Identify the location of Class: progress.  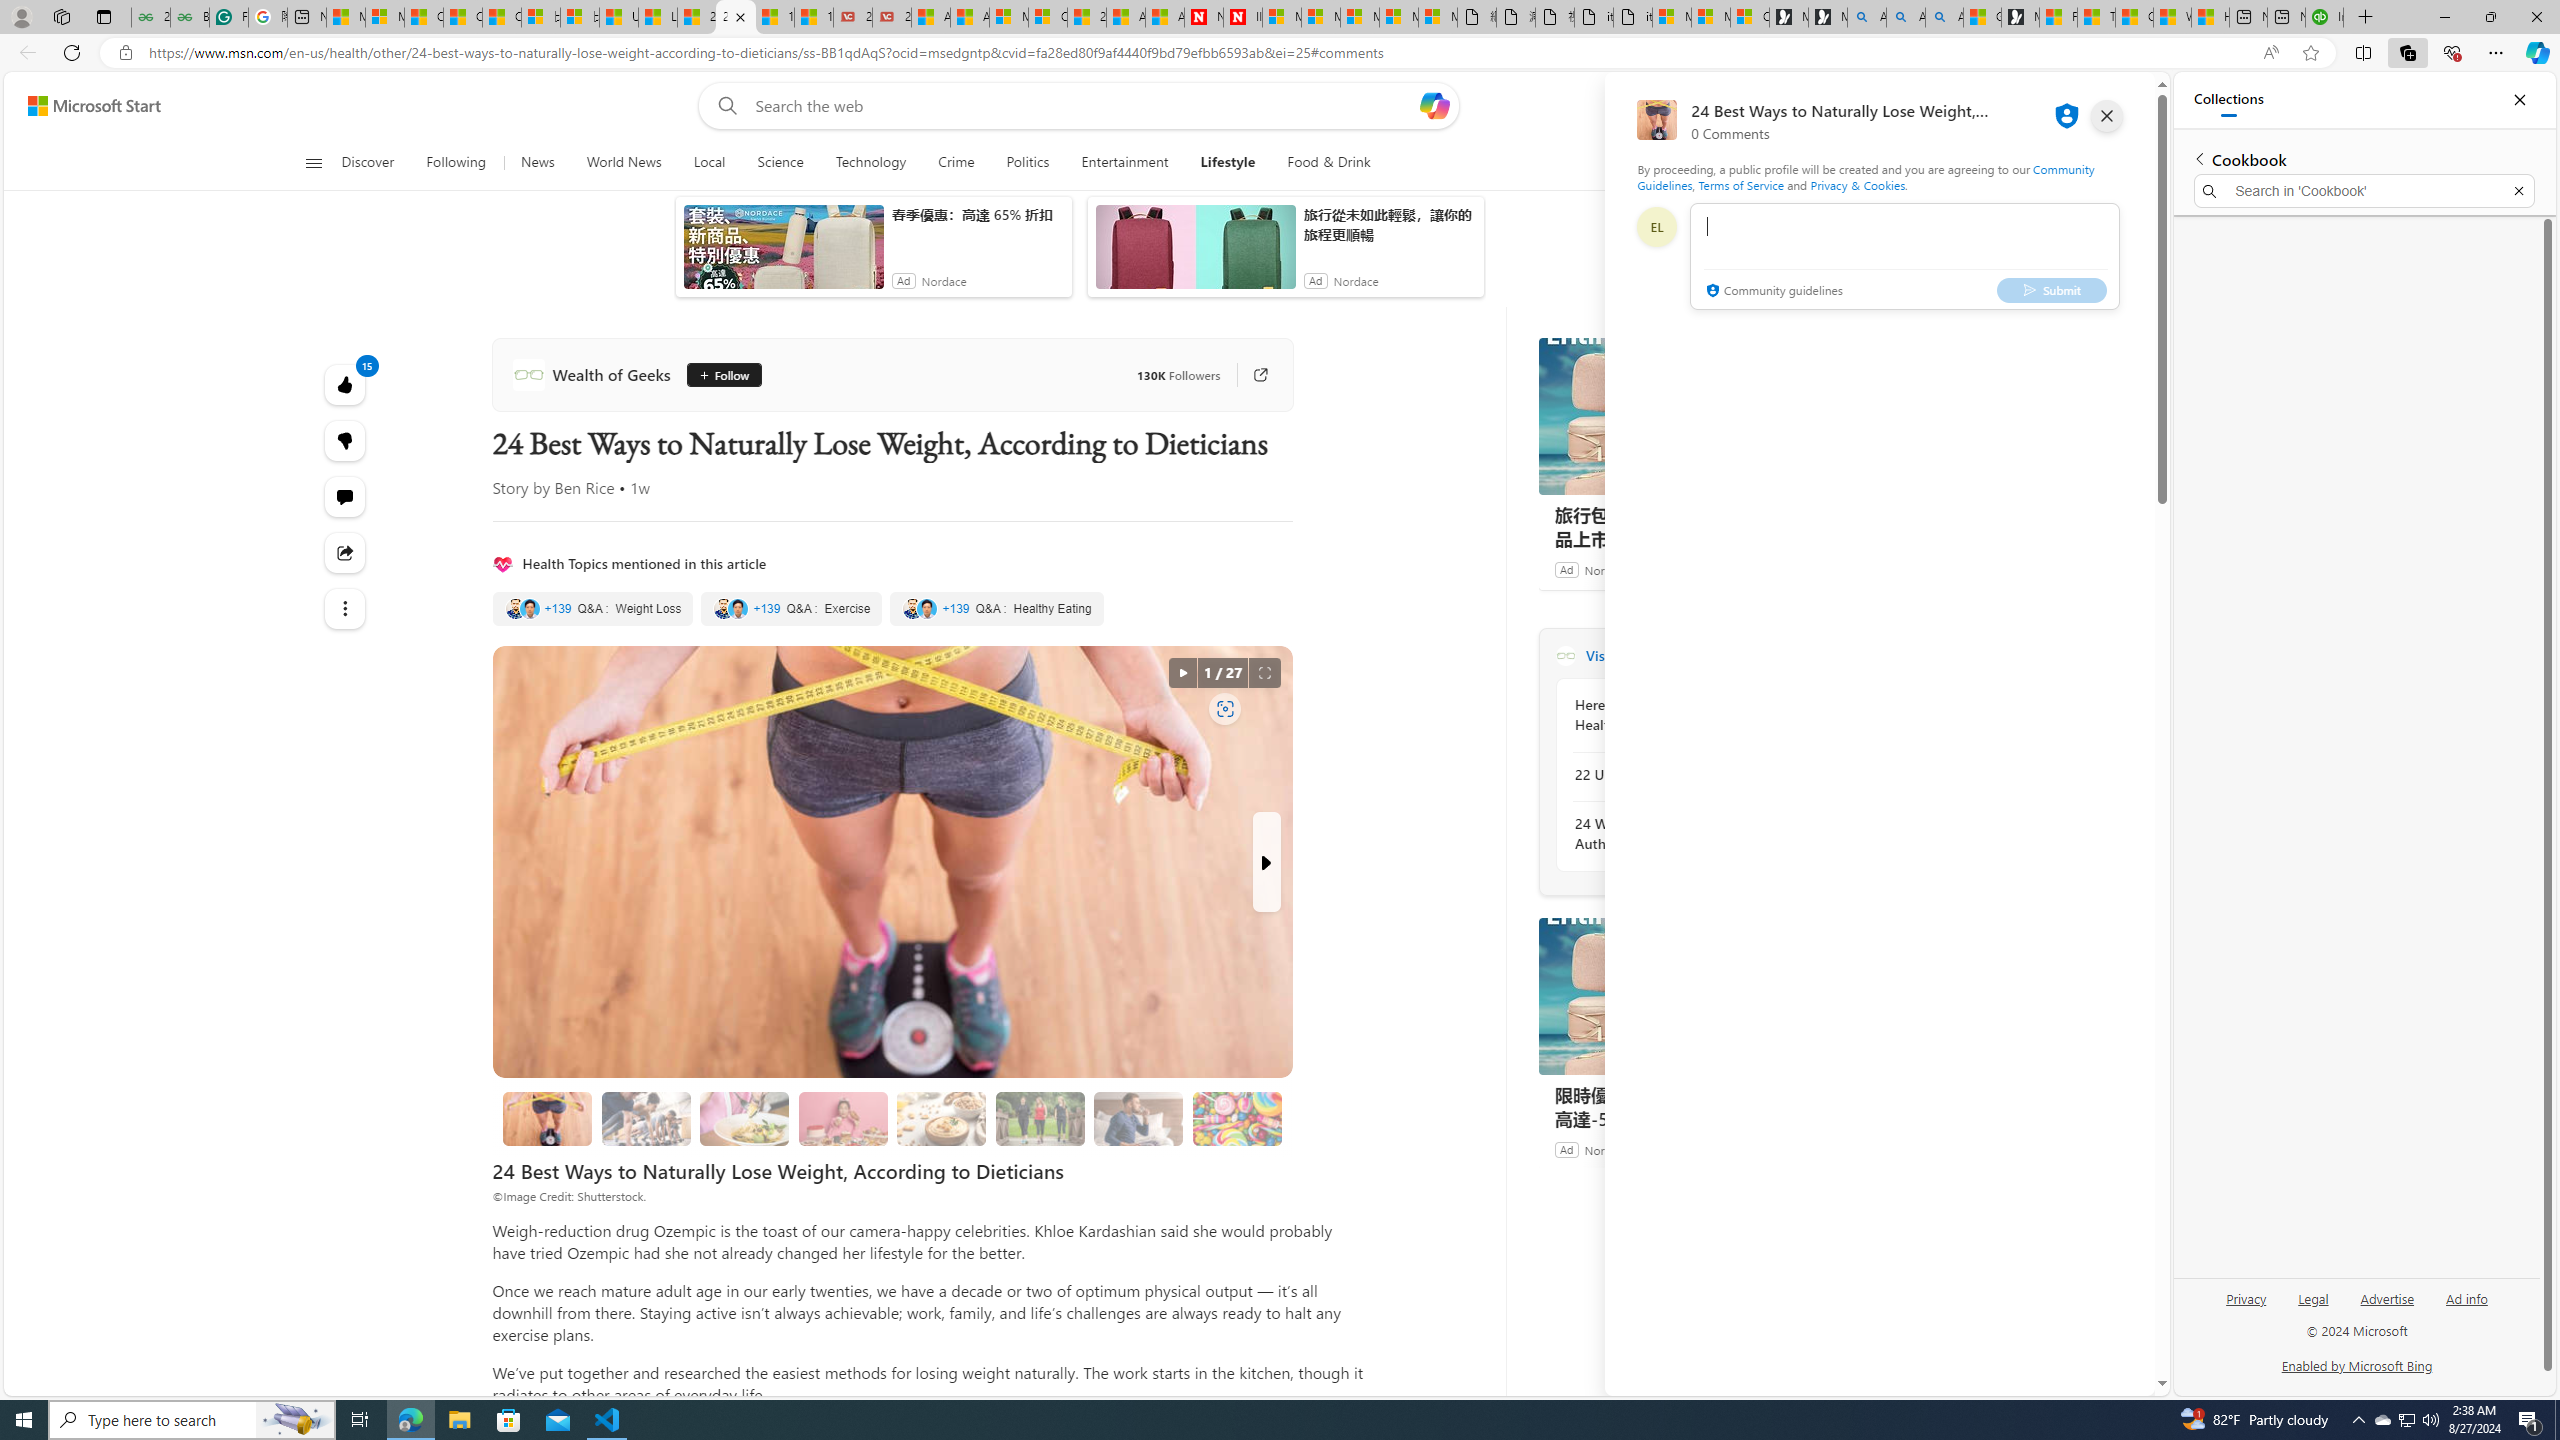
(1237, 1114).